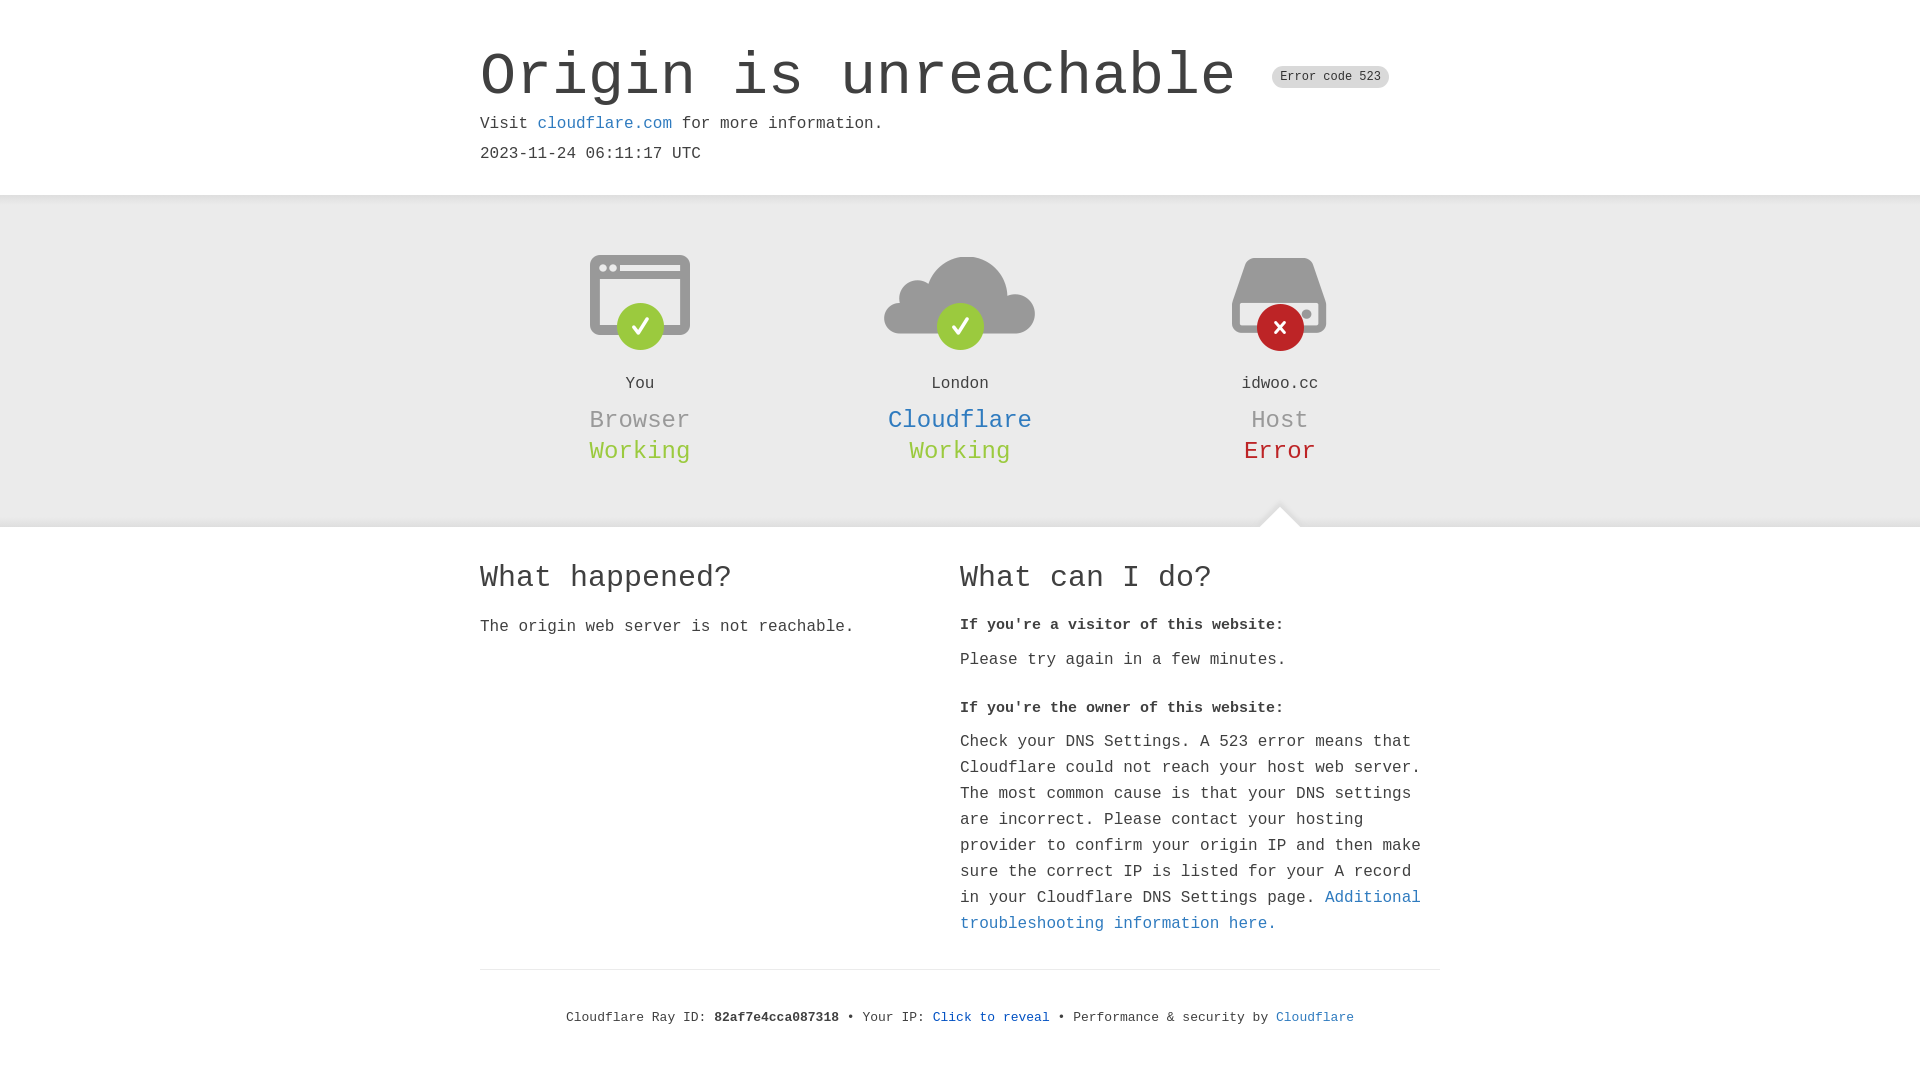 Image resolution: width=1920 pixels, height=1080 pixels. What do you see at coordinates (1190, 911) in the screenshot?
I see `Additional troubleshooting information here.` at bounding box center [1190, 911].